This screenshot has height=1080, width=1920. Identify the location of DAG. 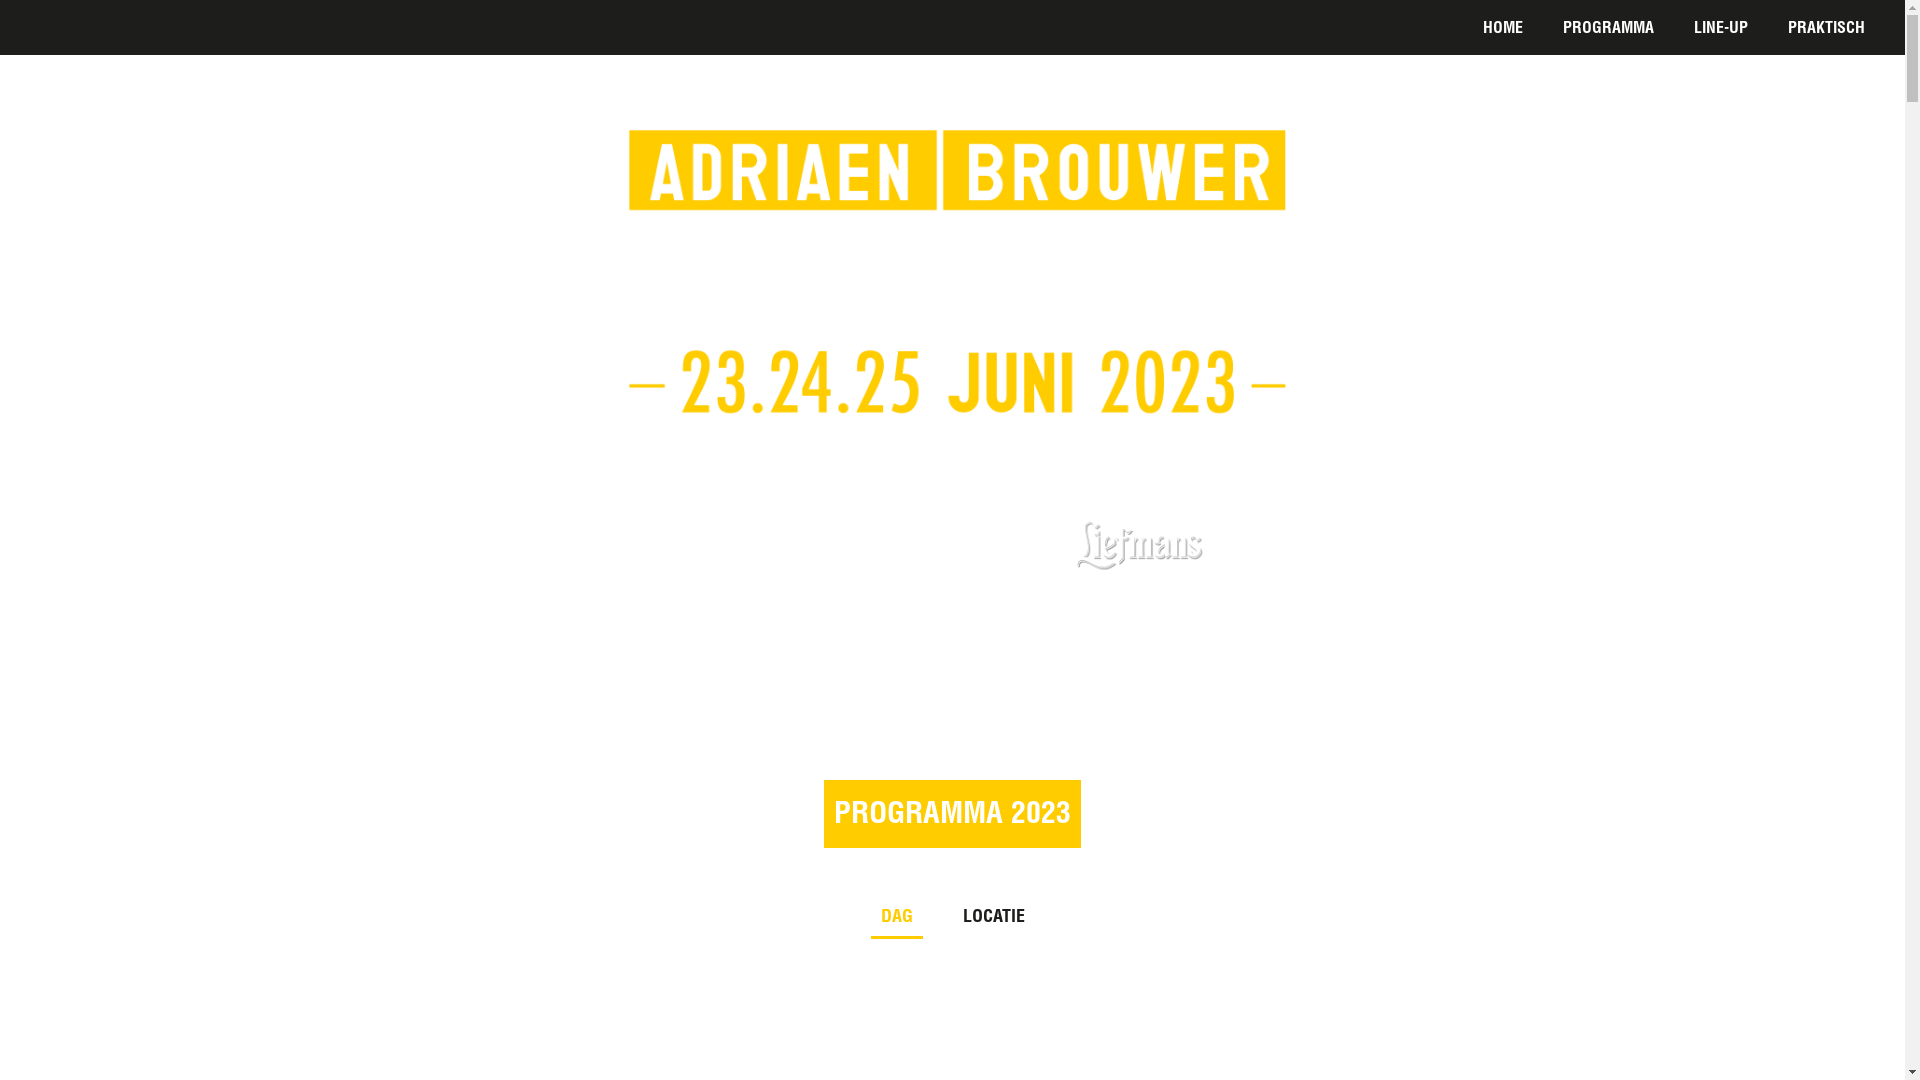
(896, 922).